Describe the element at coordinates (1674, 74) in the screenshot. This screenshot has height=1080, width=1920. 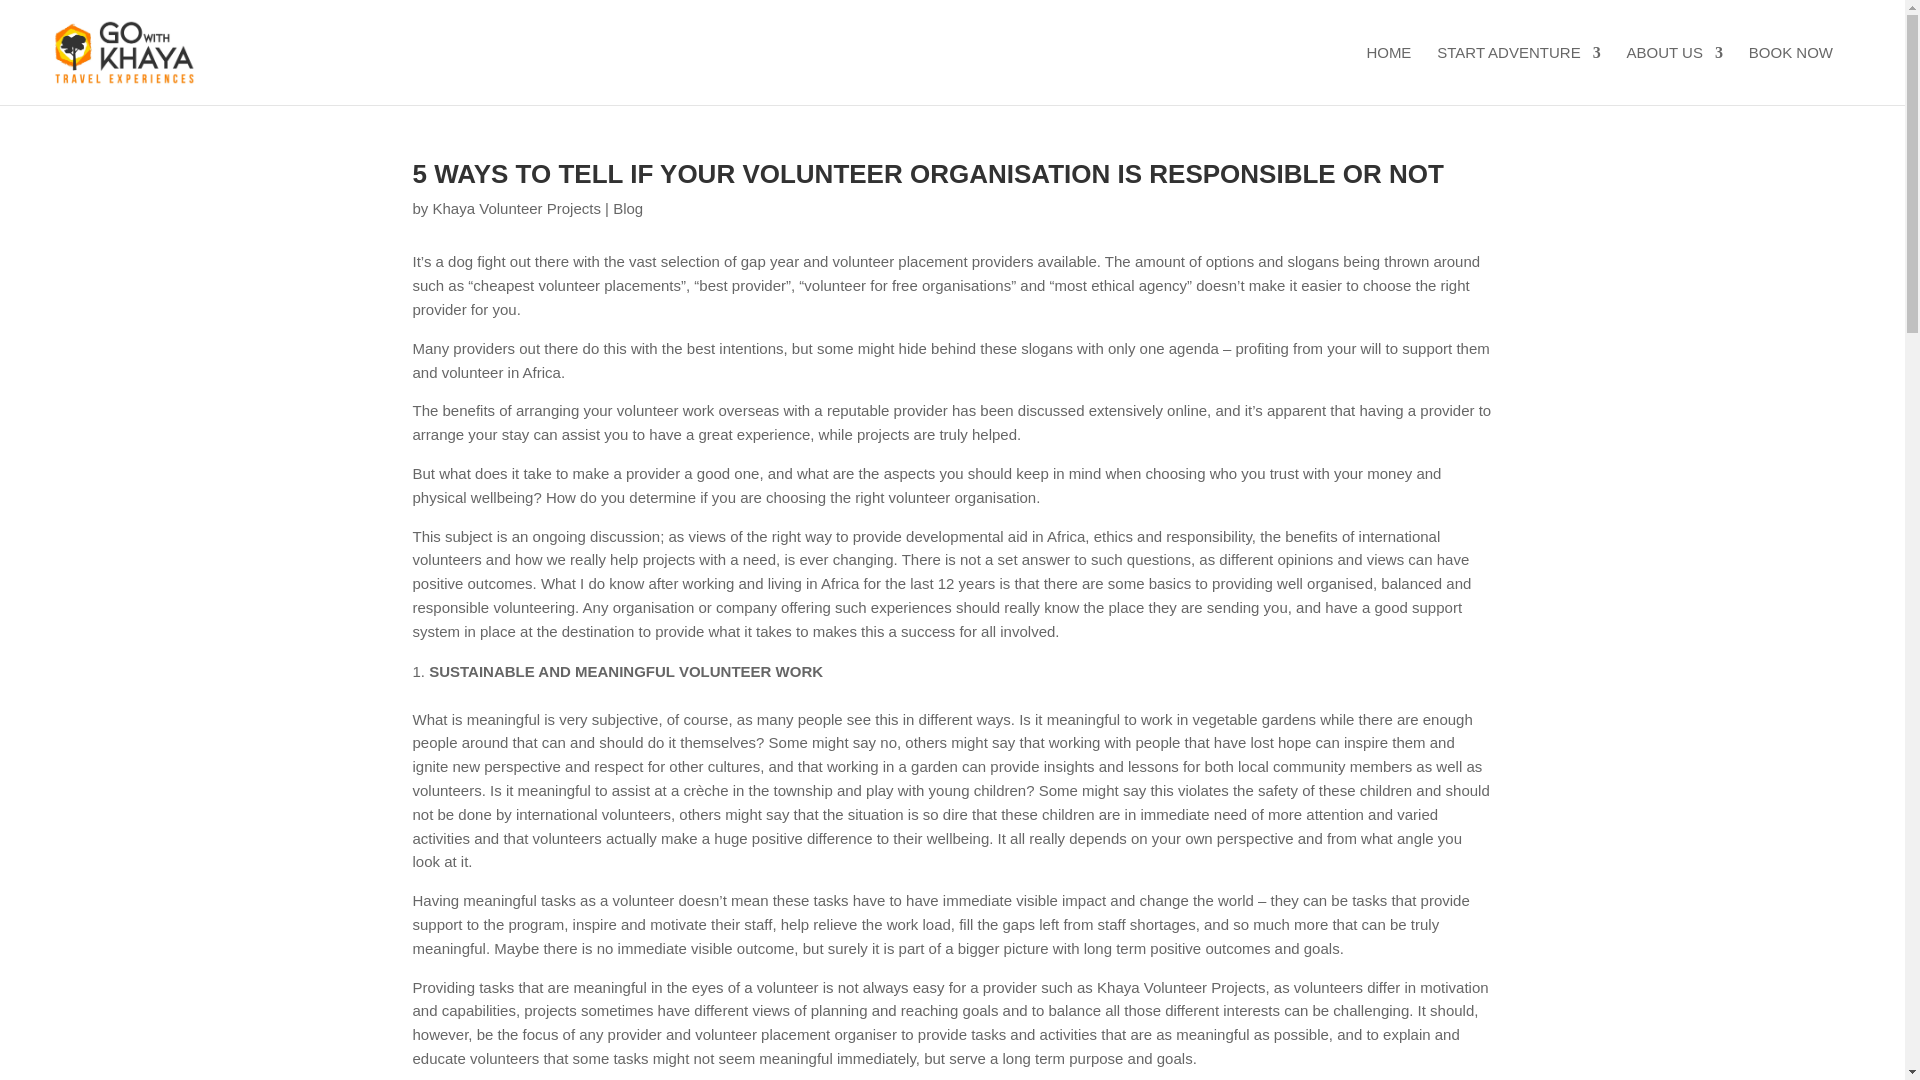
I see `ABOUT US` at that location.